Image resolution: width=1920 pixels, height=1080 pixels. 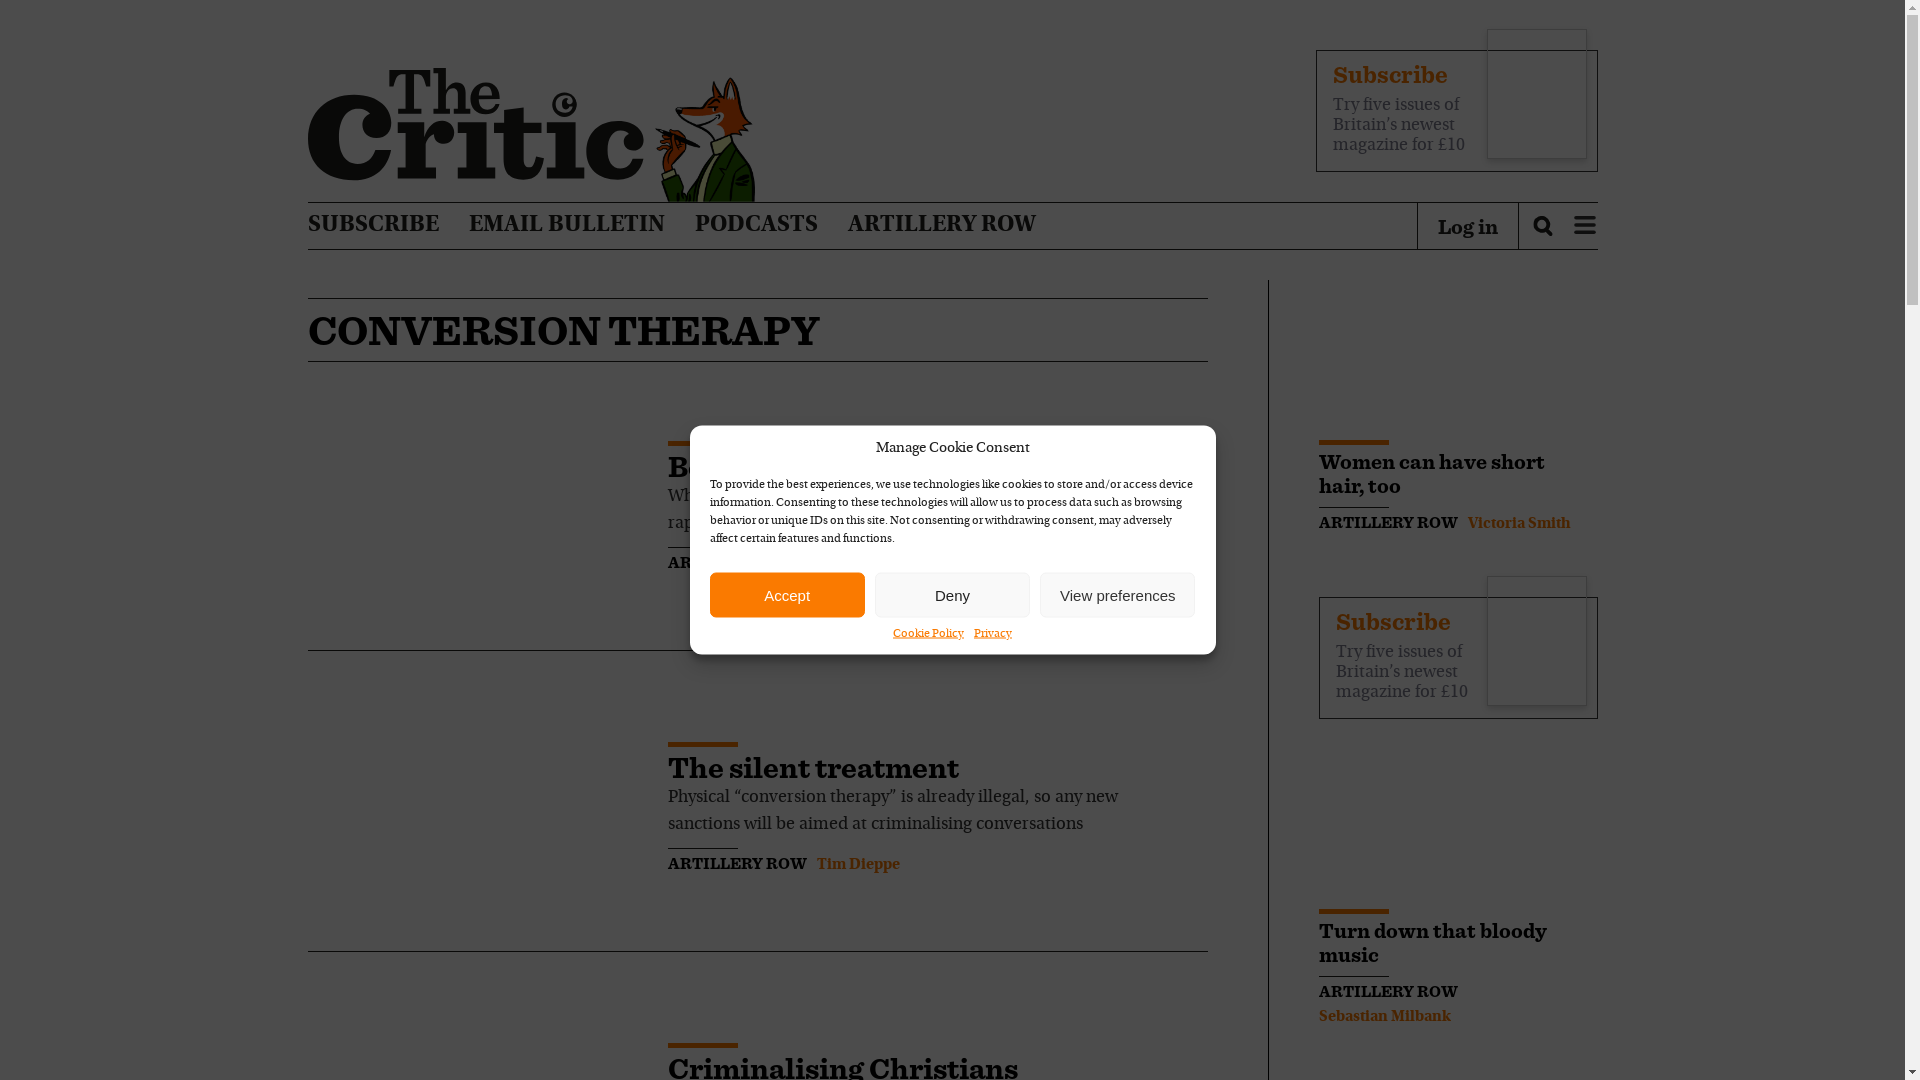 What do you see at coordinates (876, 564) in the screenshot?
I see `Matthew Roberts` at bounding box center [876, 564].